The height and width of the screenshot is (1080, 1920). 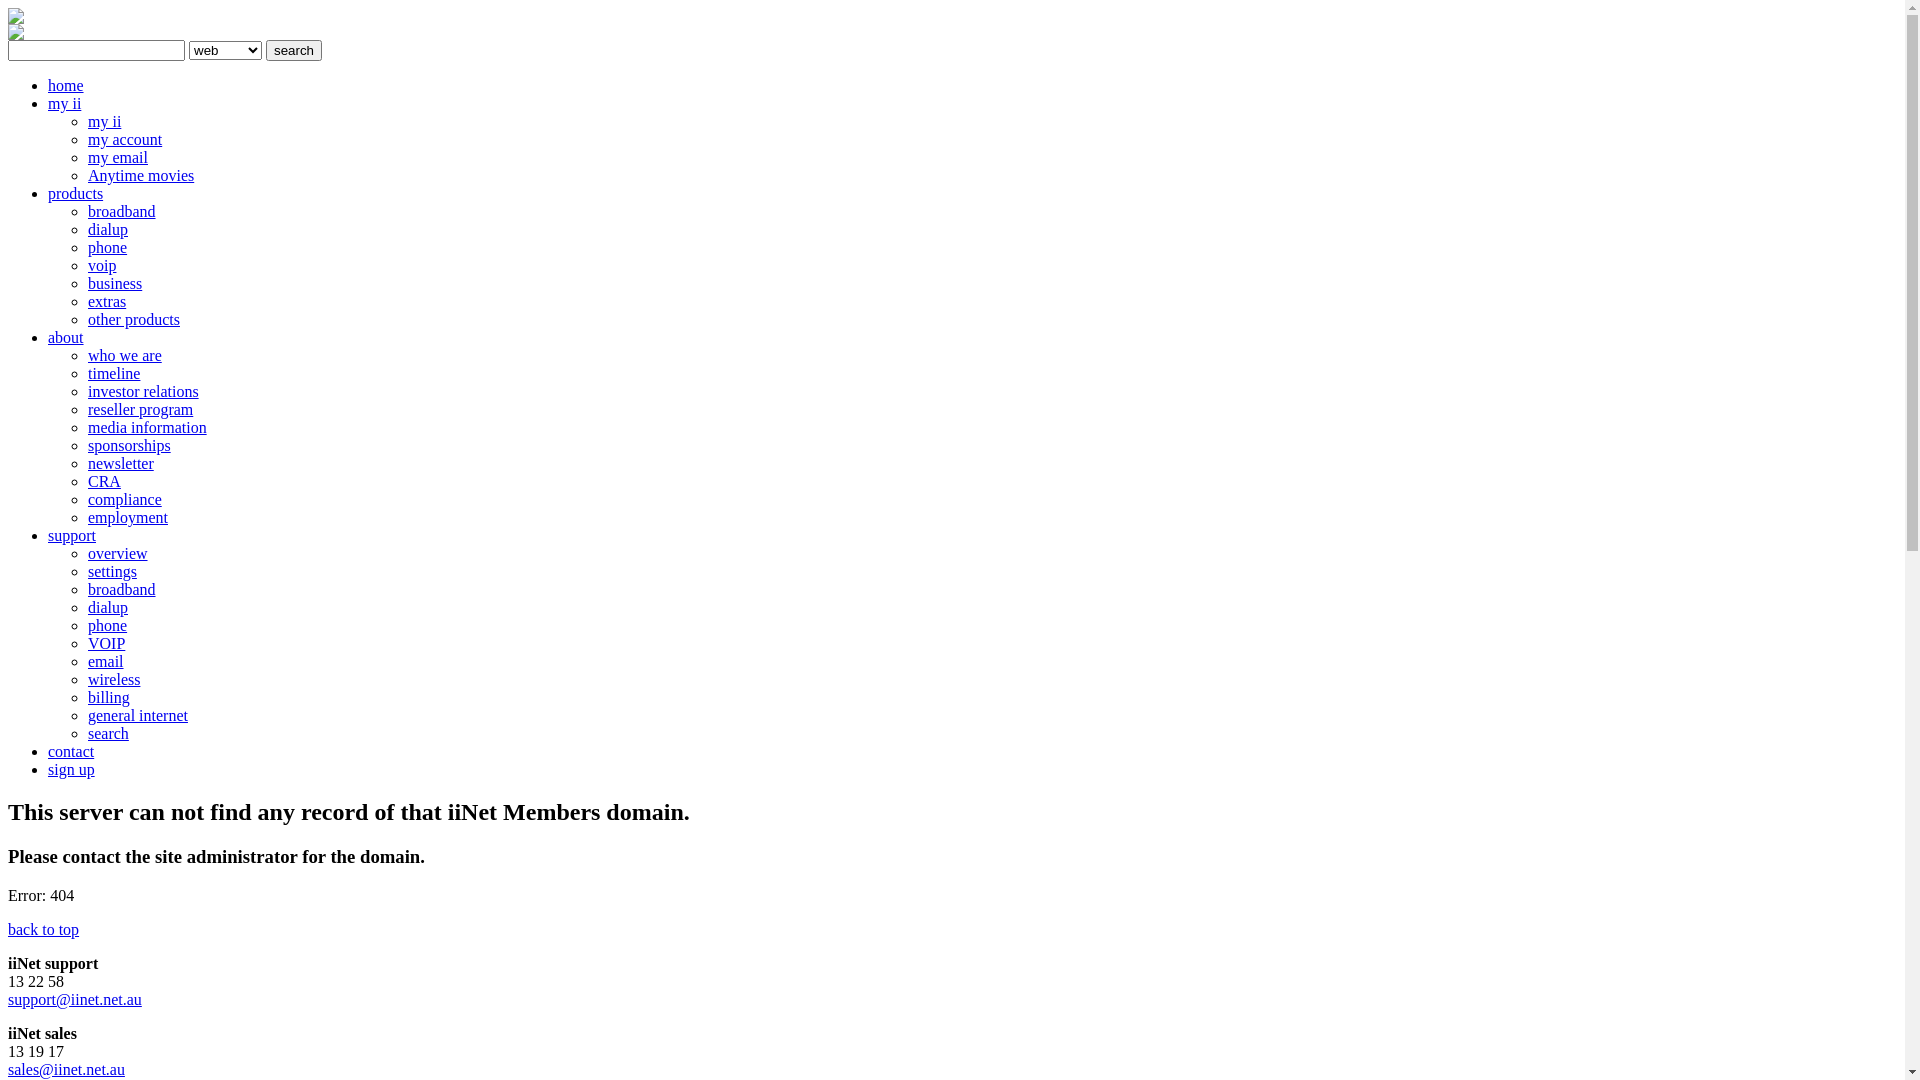 What do you see at coordinates (141, 176) in the screenshot?
I see `Anytime movies` at bounding box center [141, 176].